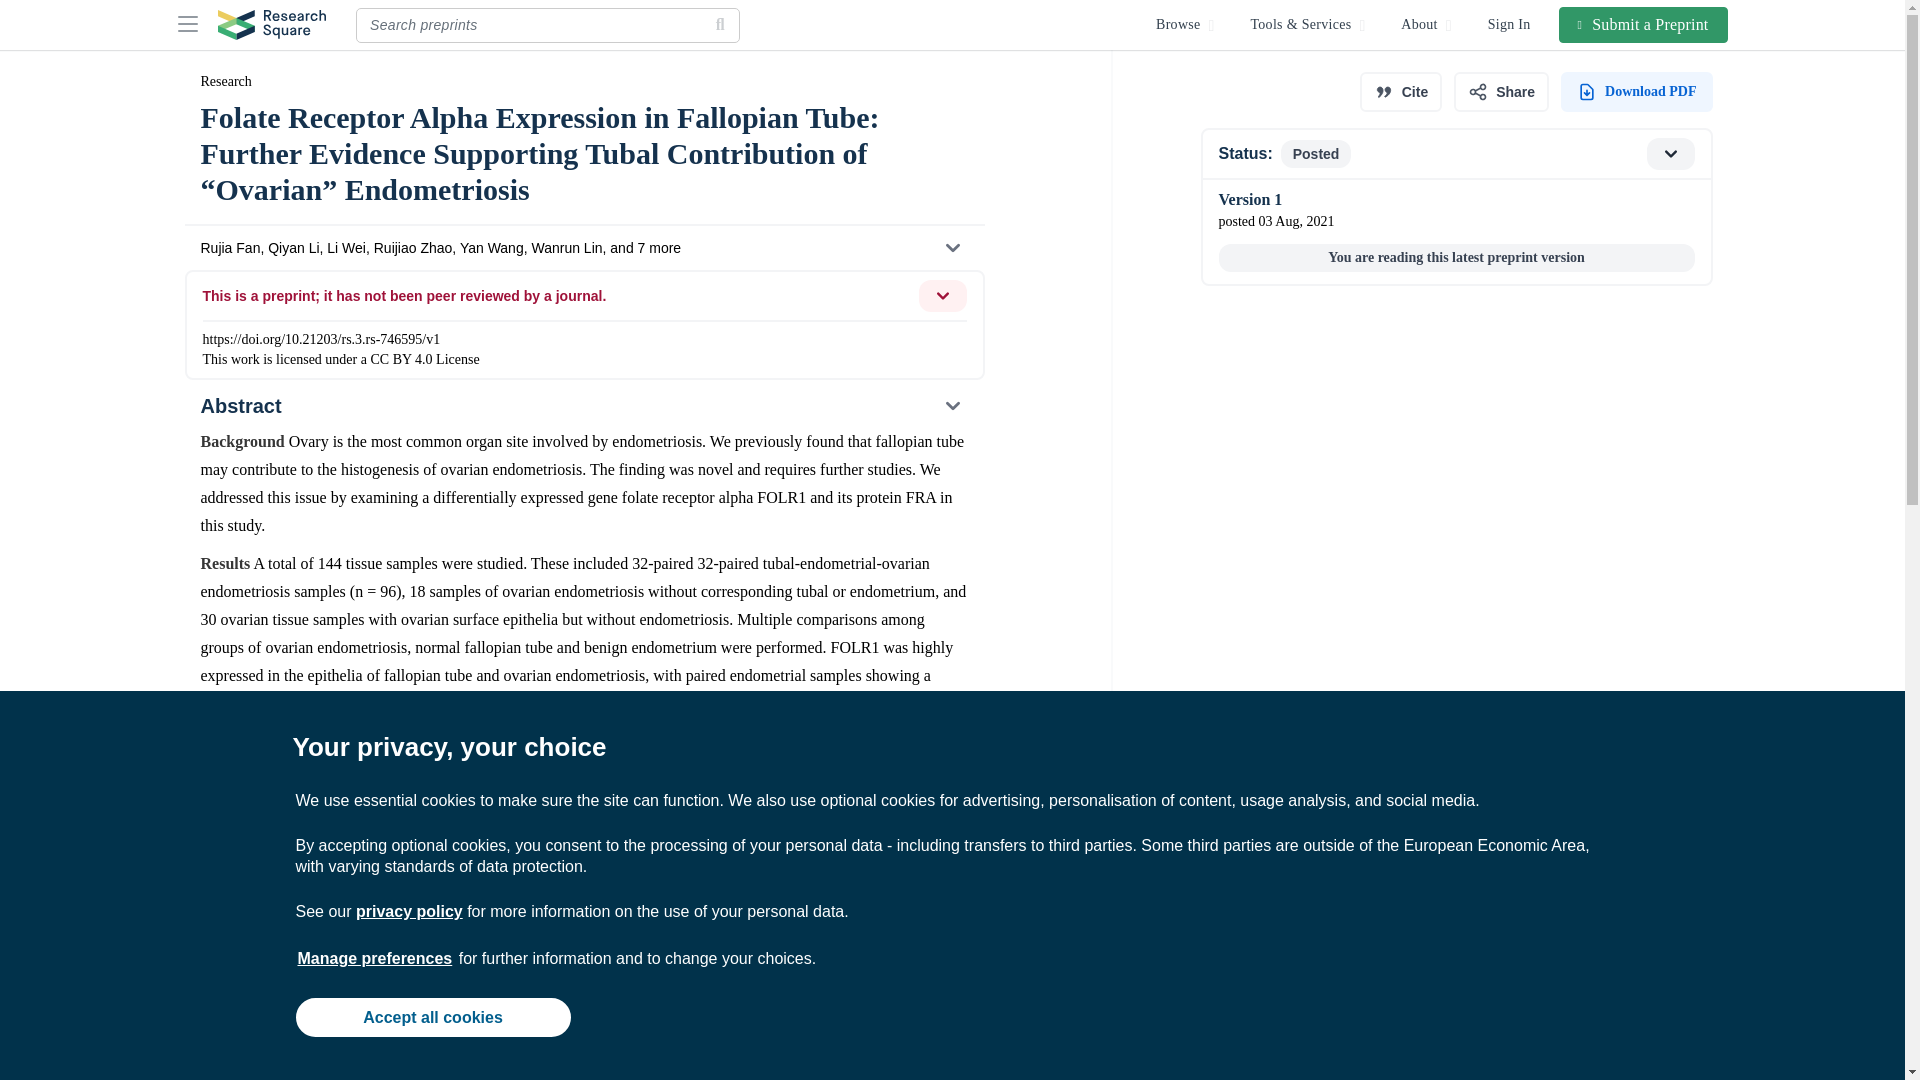 This screenshot has width=1920, height=1080. Describe the element at coordinates (1510, 24) in the screenshot. I see `Sign In` at that location.